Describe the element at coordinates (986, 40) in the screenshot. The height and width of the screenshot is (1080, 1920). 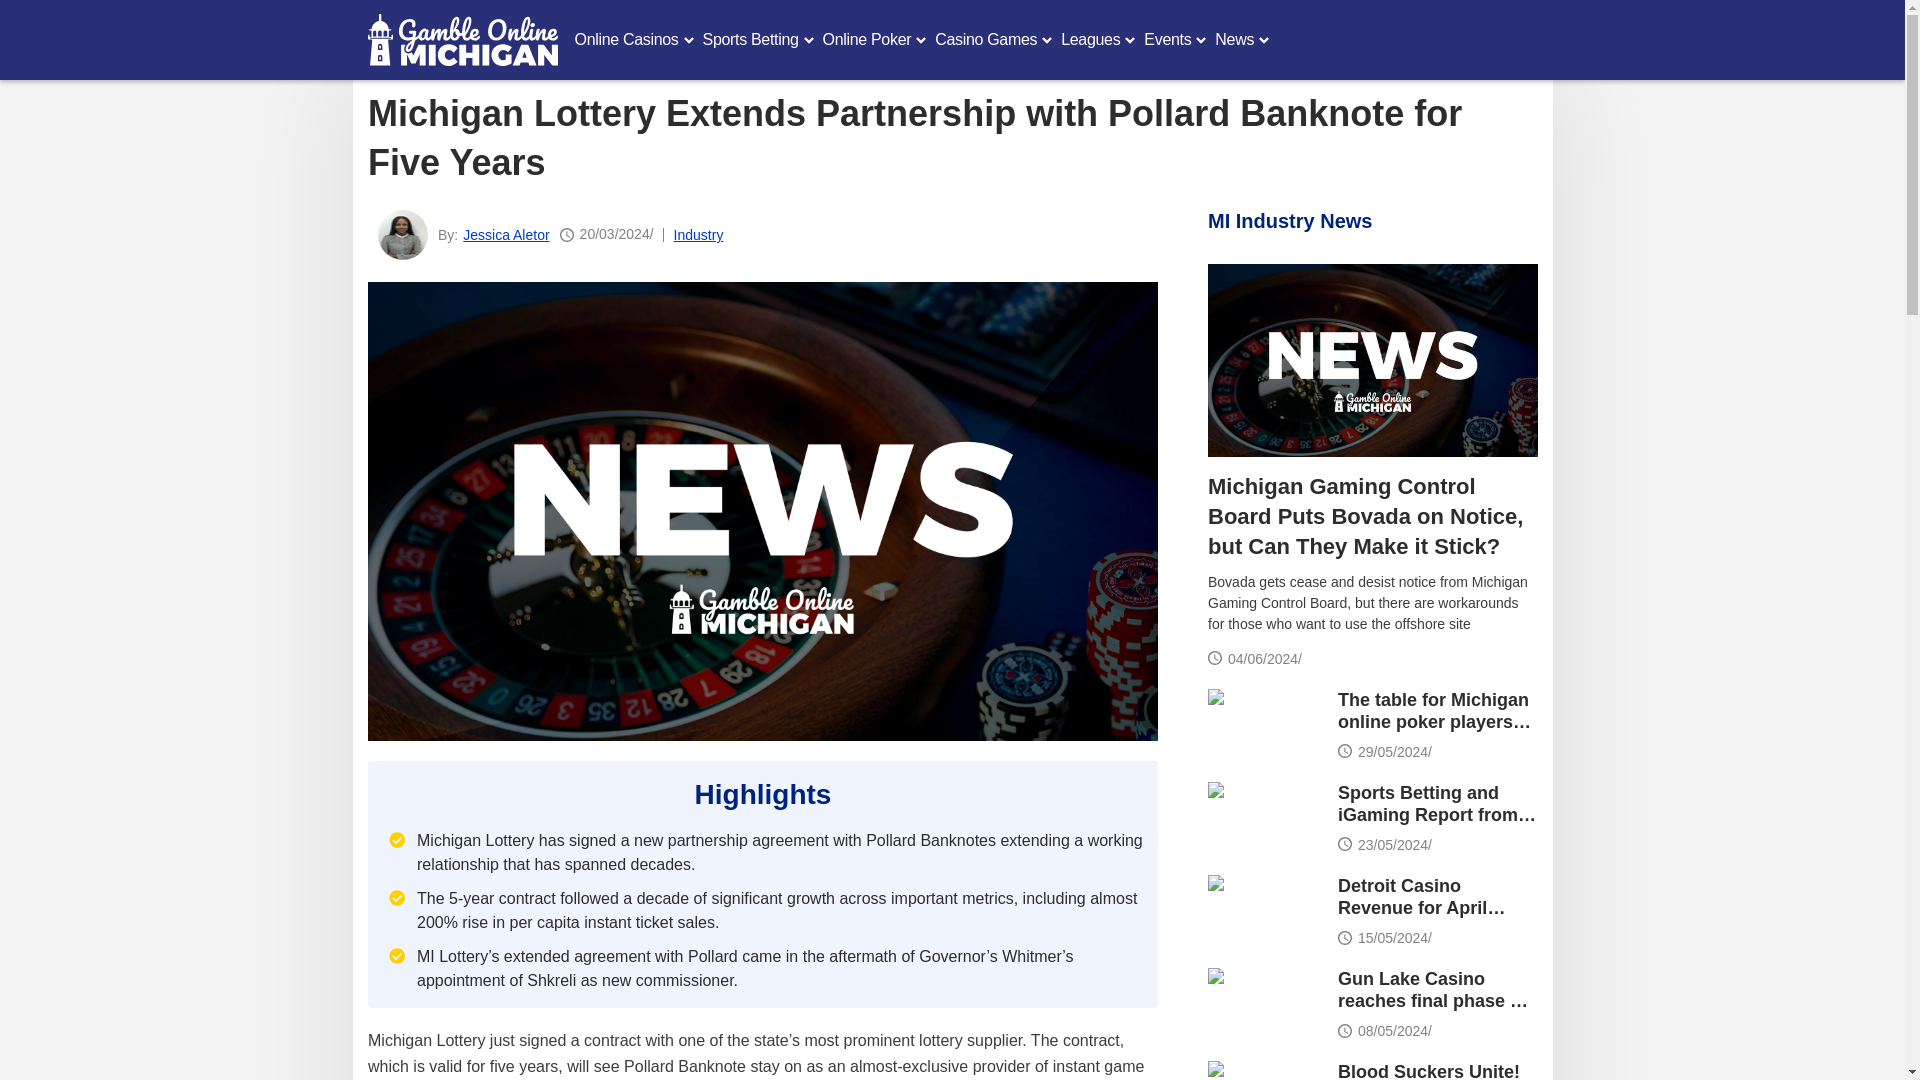
I see `Casino Games` at that location.